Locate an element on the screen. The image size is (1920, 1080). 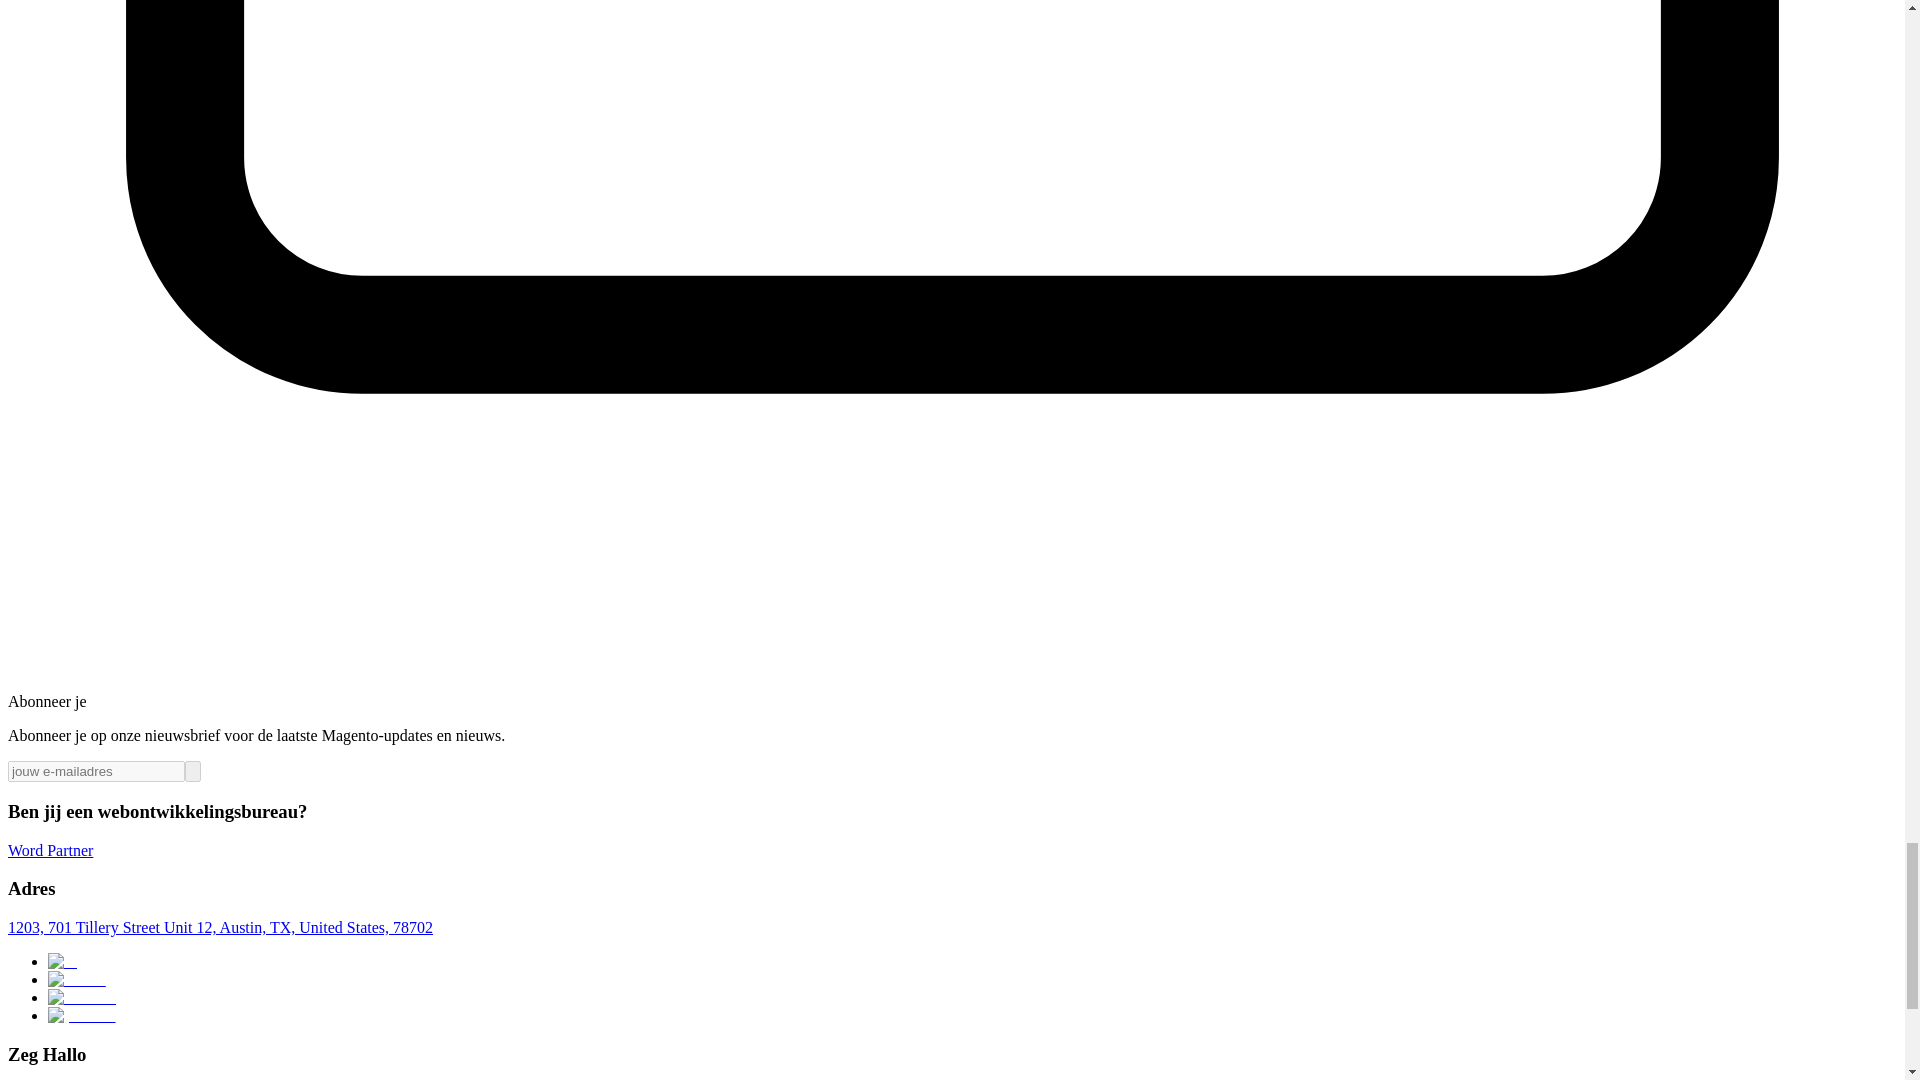
Word Partner is located at coordinates (50, 850).